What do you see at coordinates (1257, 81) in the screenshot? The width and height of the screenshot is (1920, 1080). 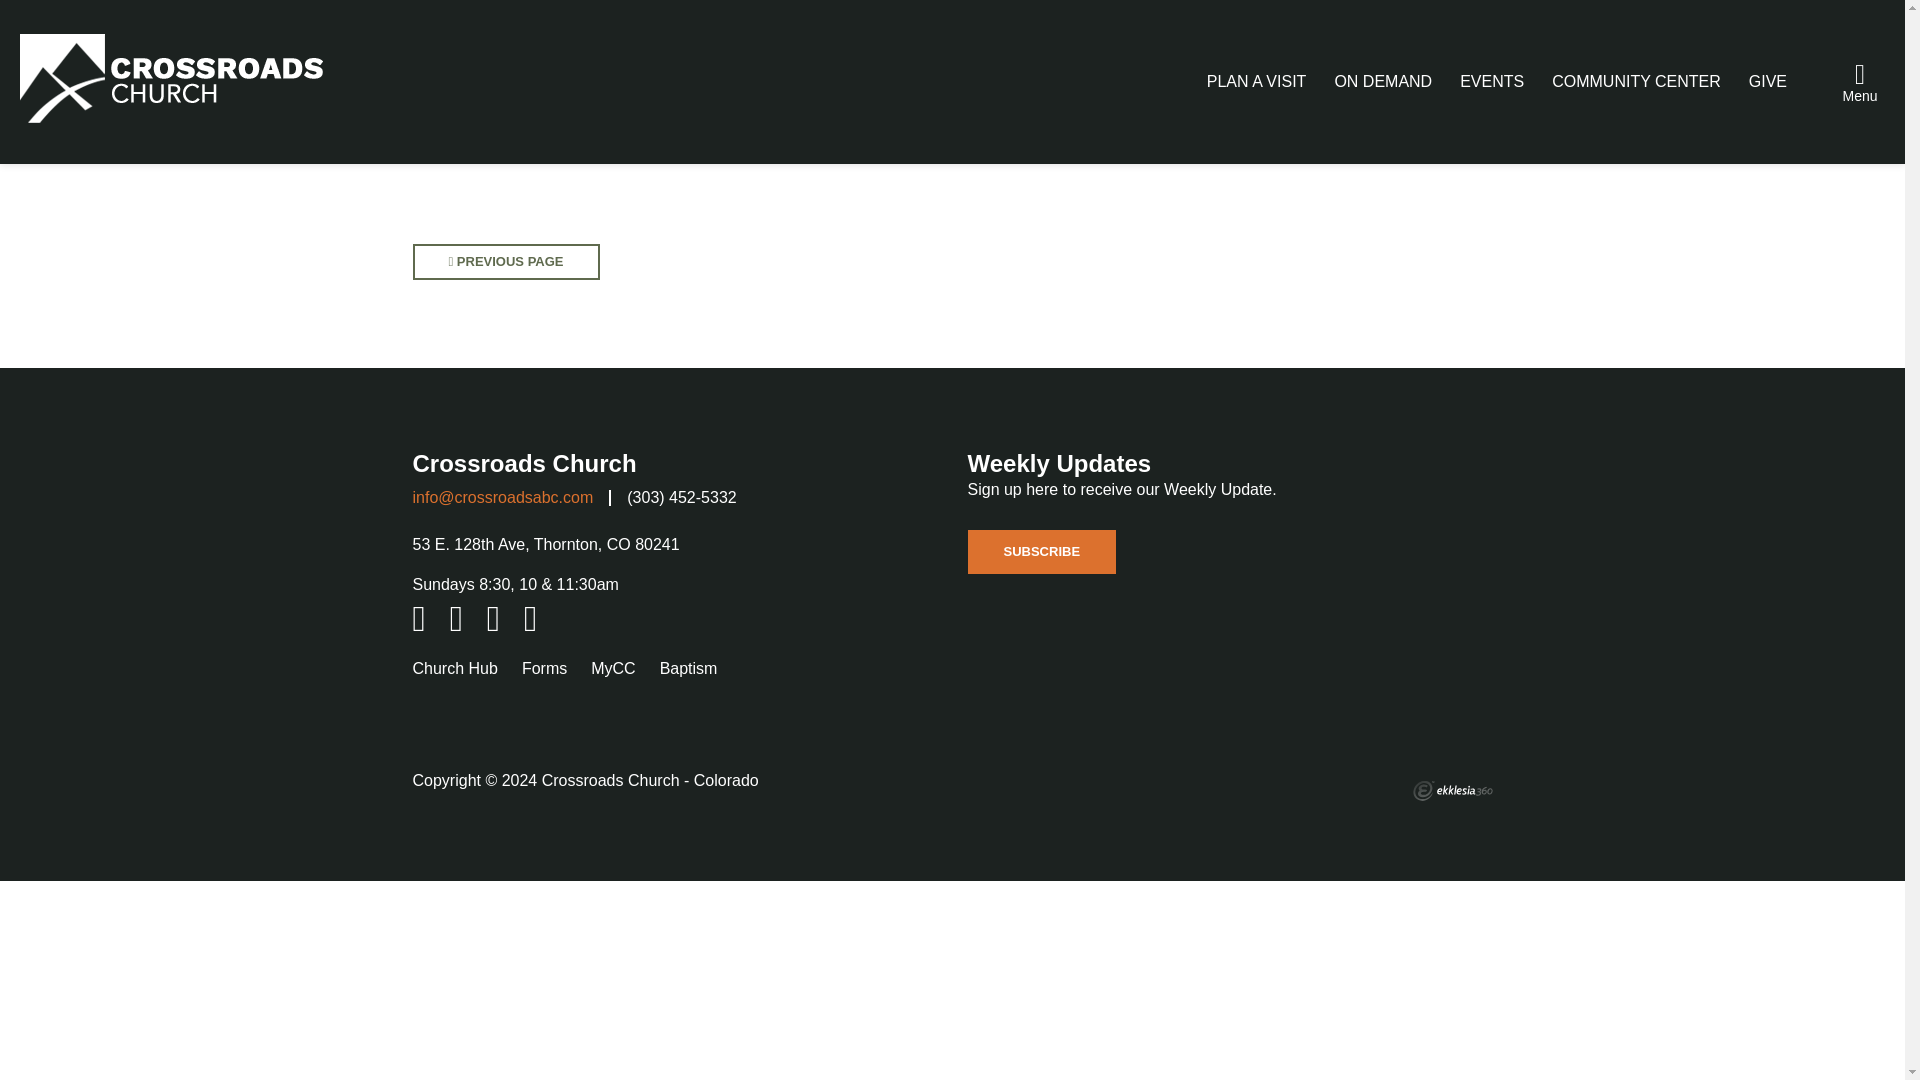 I see `PLAN A VISIT` at bounding box center [1257, 81].